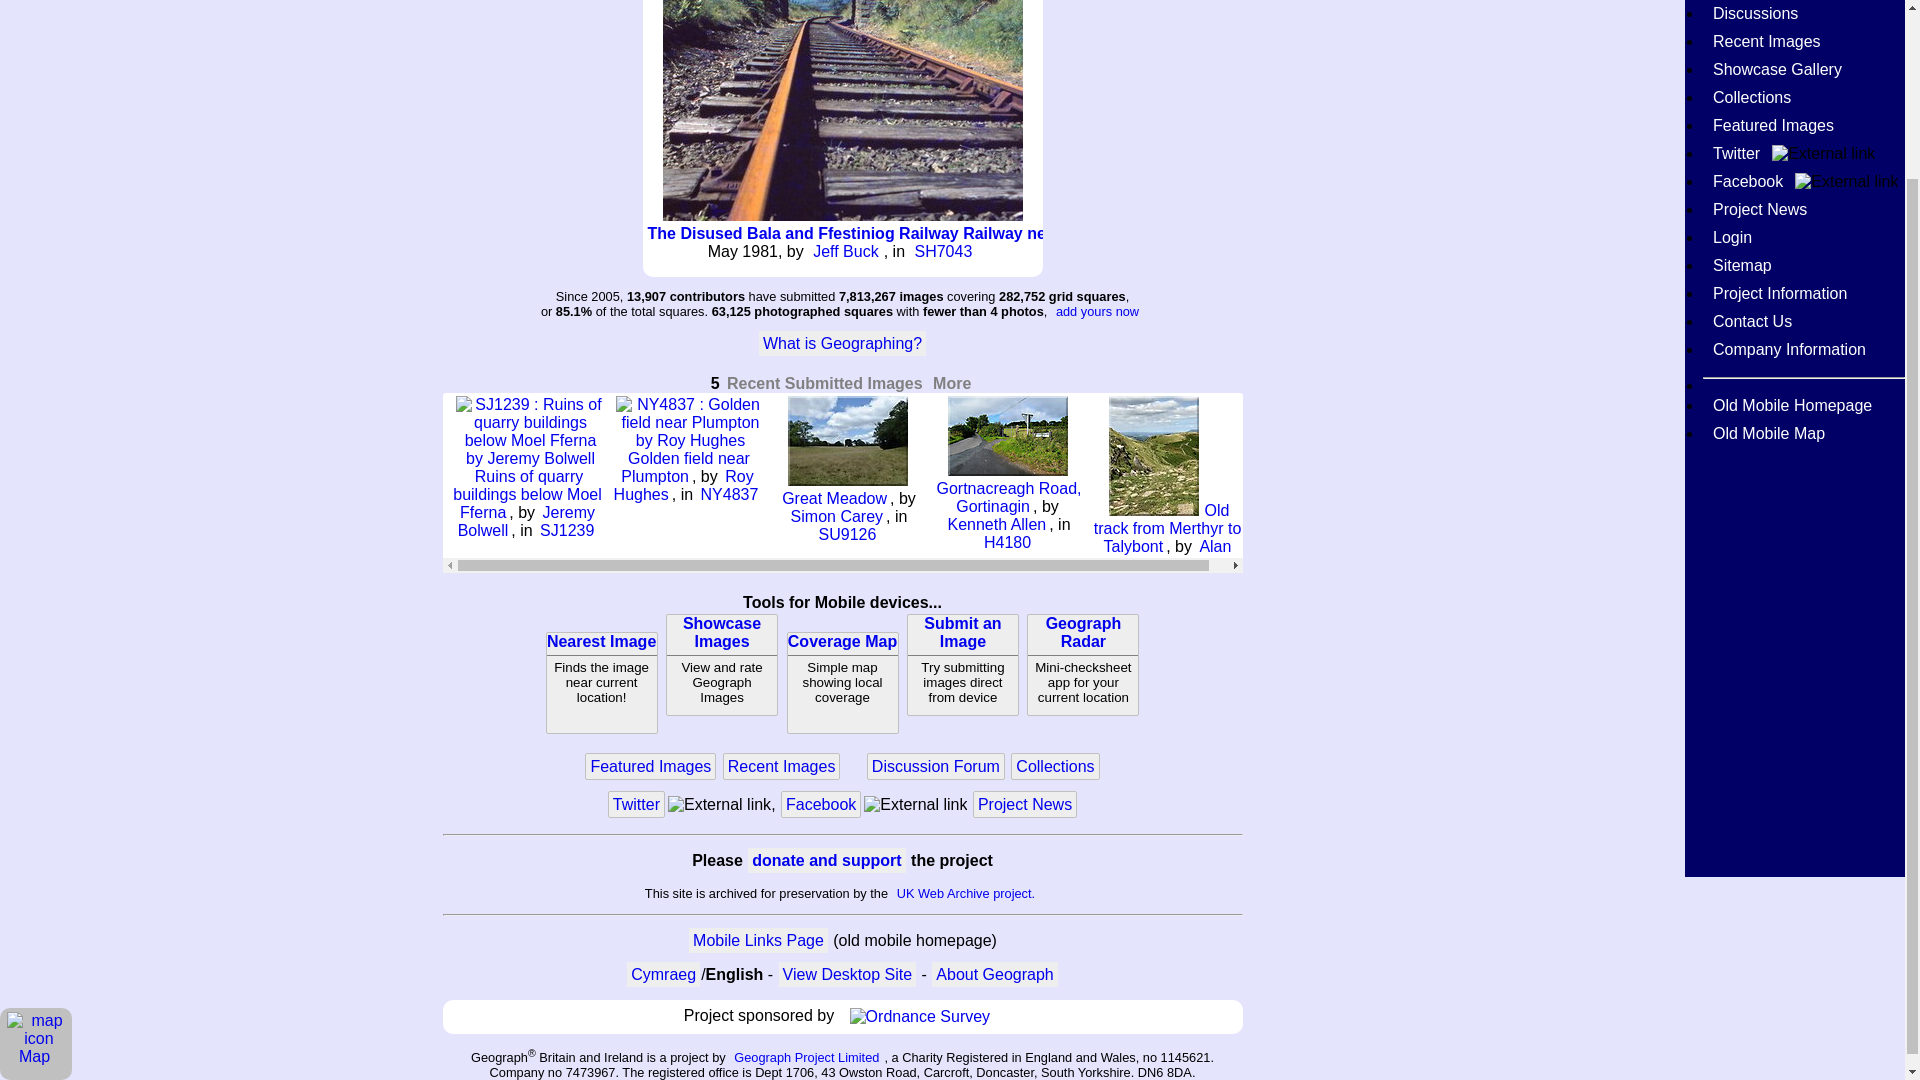 The width and height of the screenshot is (1920, 1080). What do you see at coordinates (842, 682) in the screenshot?
I see `What is Geographing?` at bounding box center [842, 682].